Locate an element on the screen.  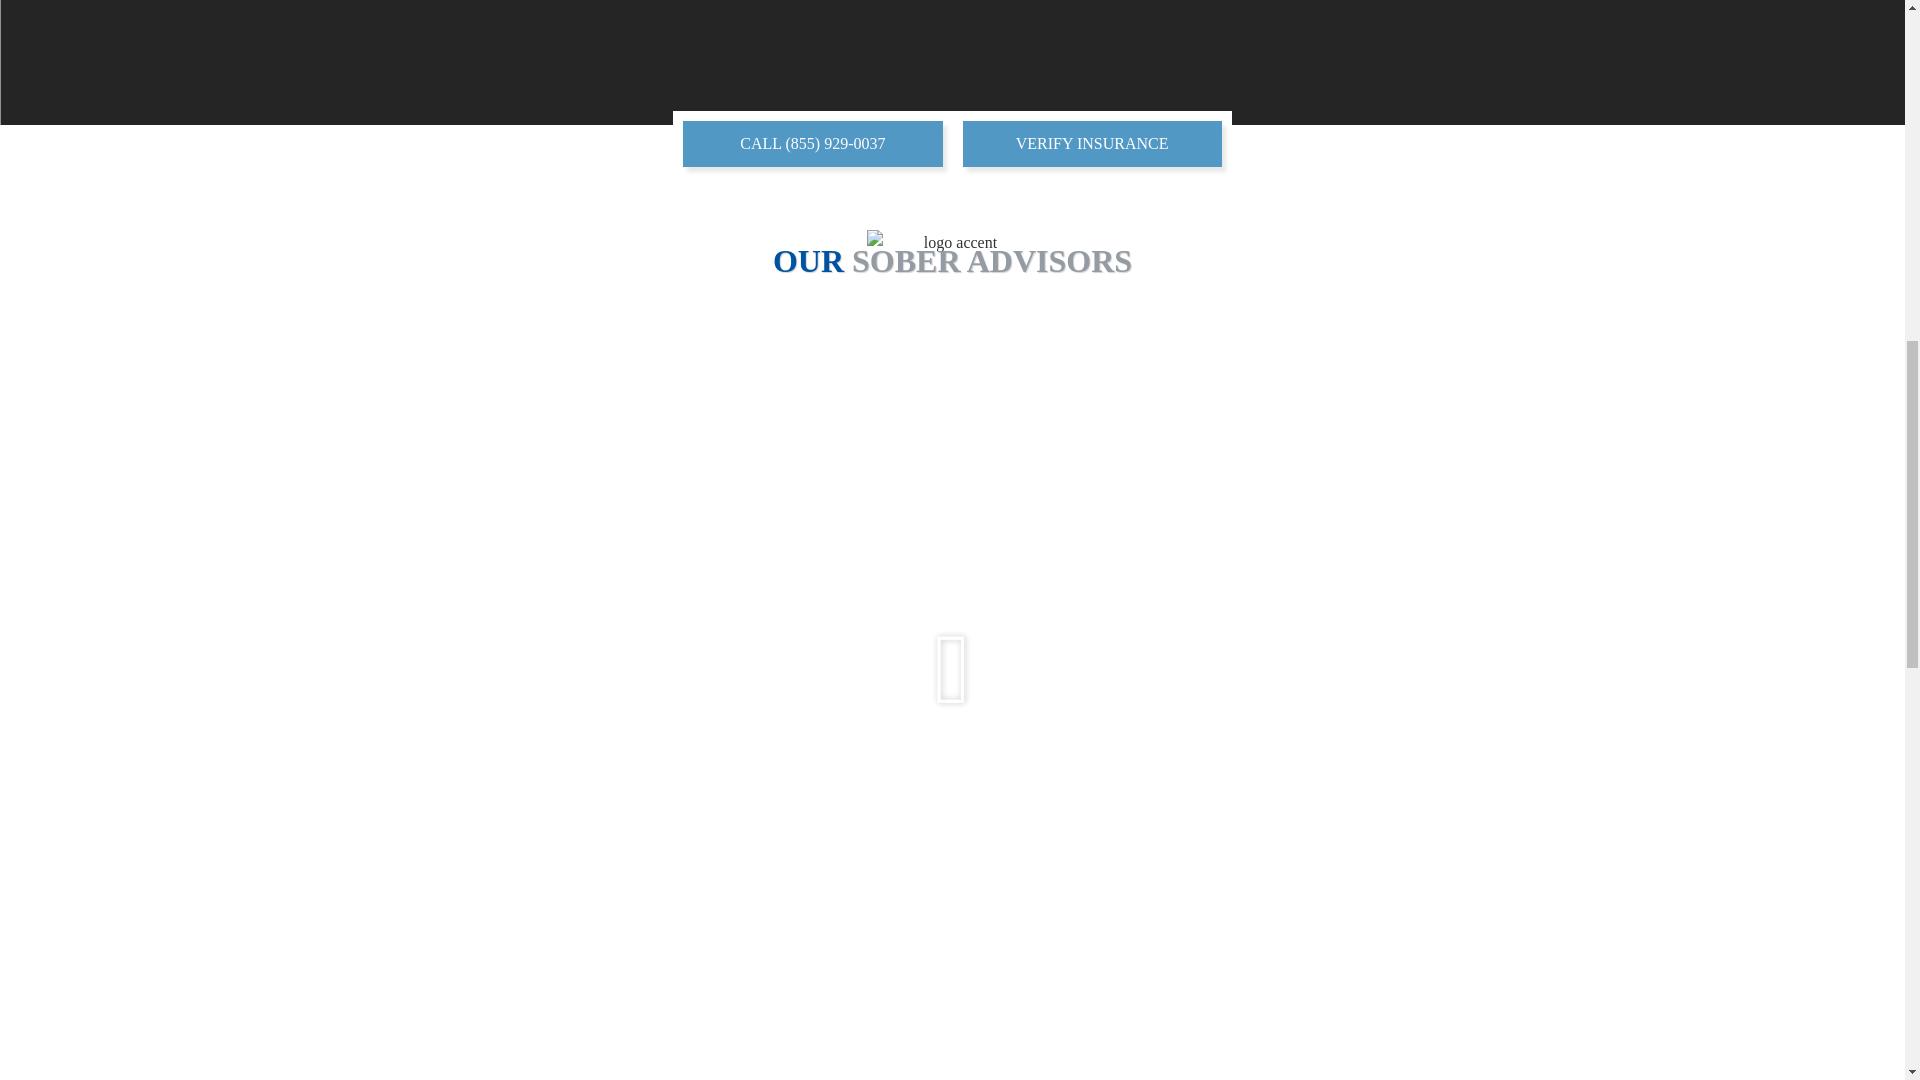
VERIFY INSURANCE is located at coordinates (1091, 144).